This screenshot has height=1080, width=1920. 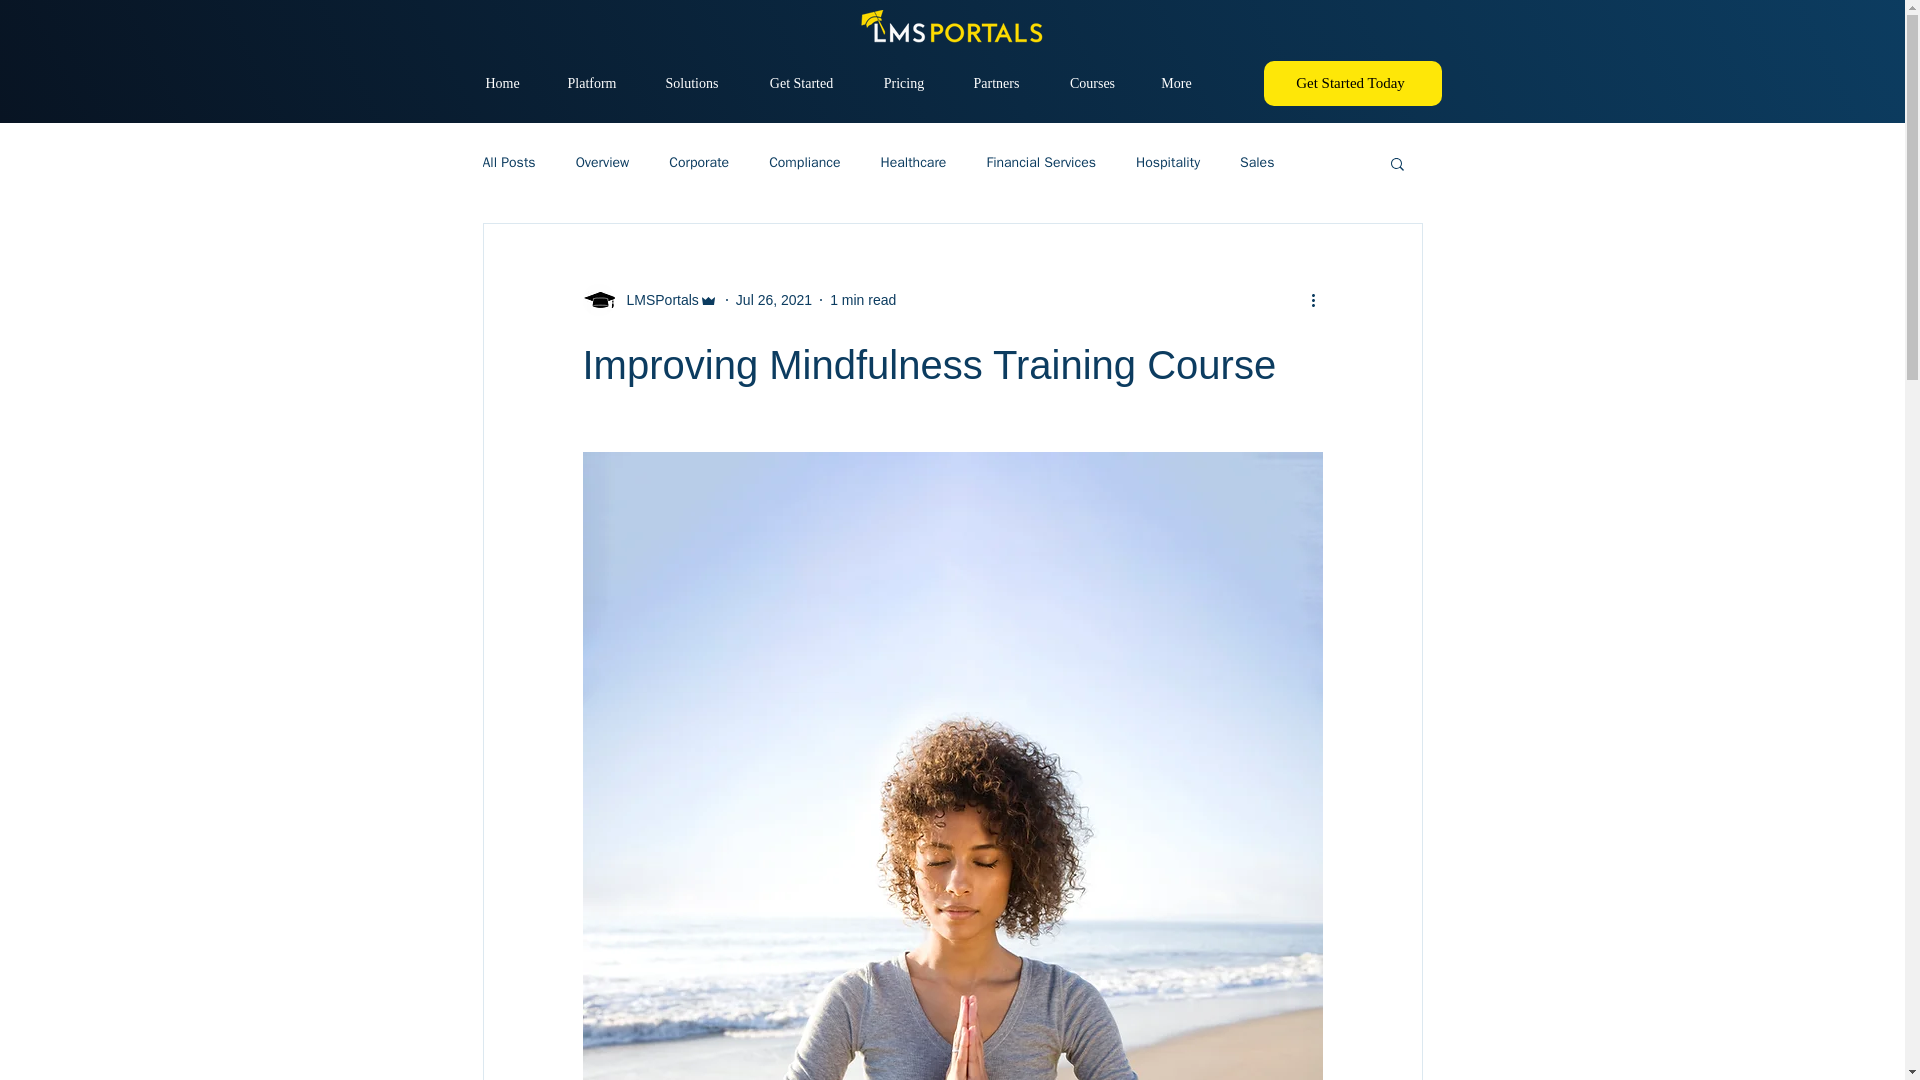 What do you see at coordinates (648, 300) in the screenshot?
I see `LMSPortals` at bounding box center [648, 300].